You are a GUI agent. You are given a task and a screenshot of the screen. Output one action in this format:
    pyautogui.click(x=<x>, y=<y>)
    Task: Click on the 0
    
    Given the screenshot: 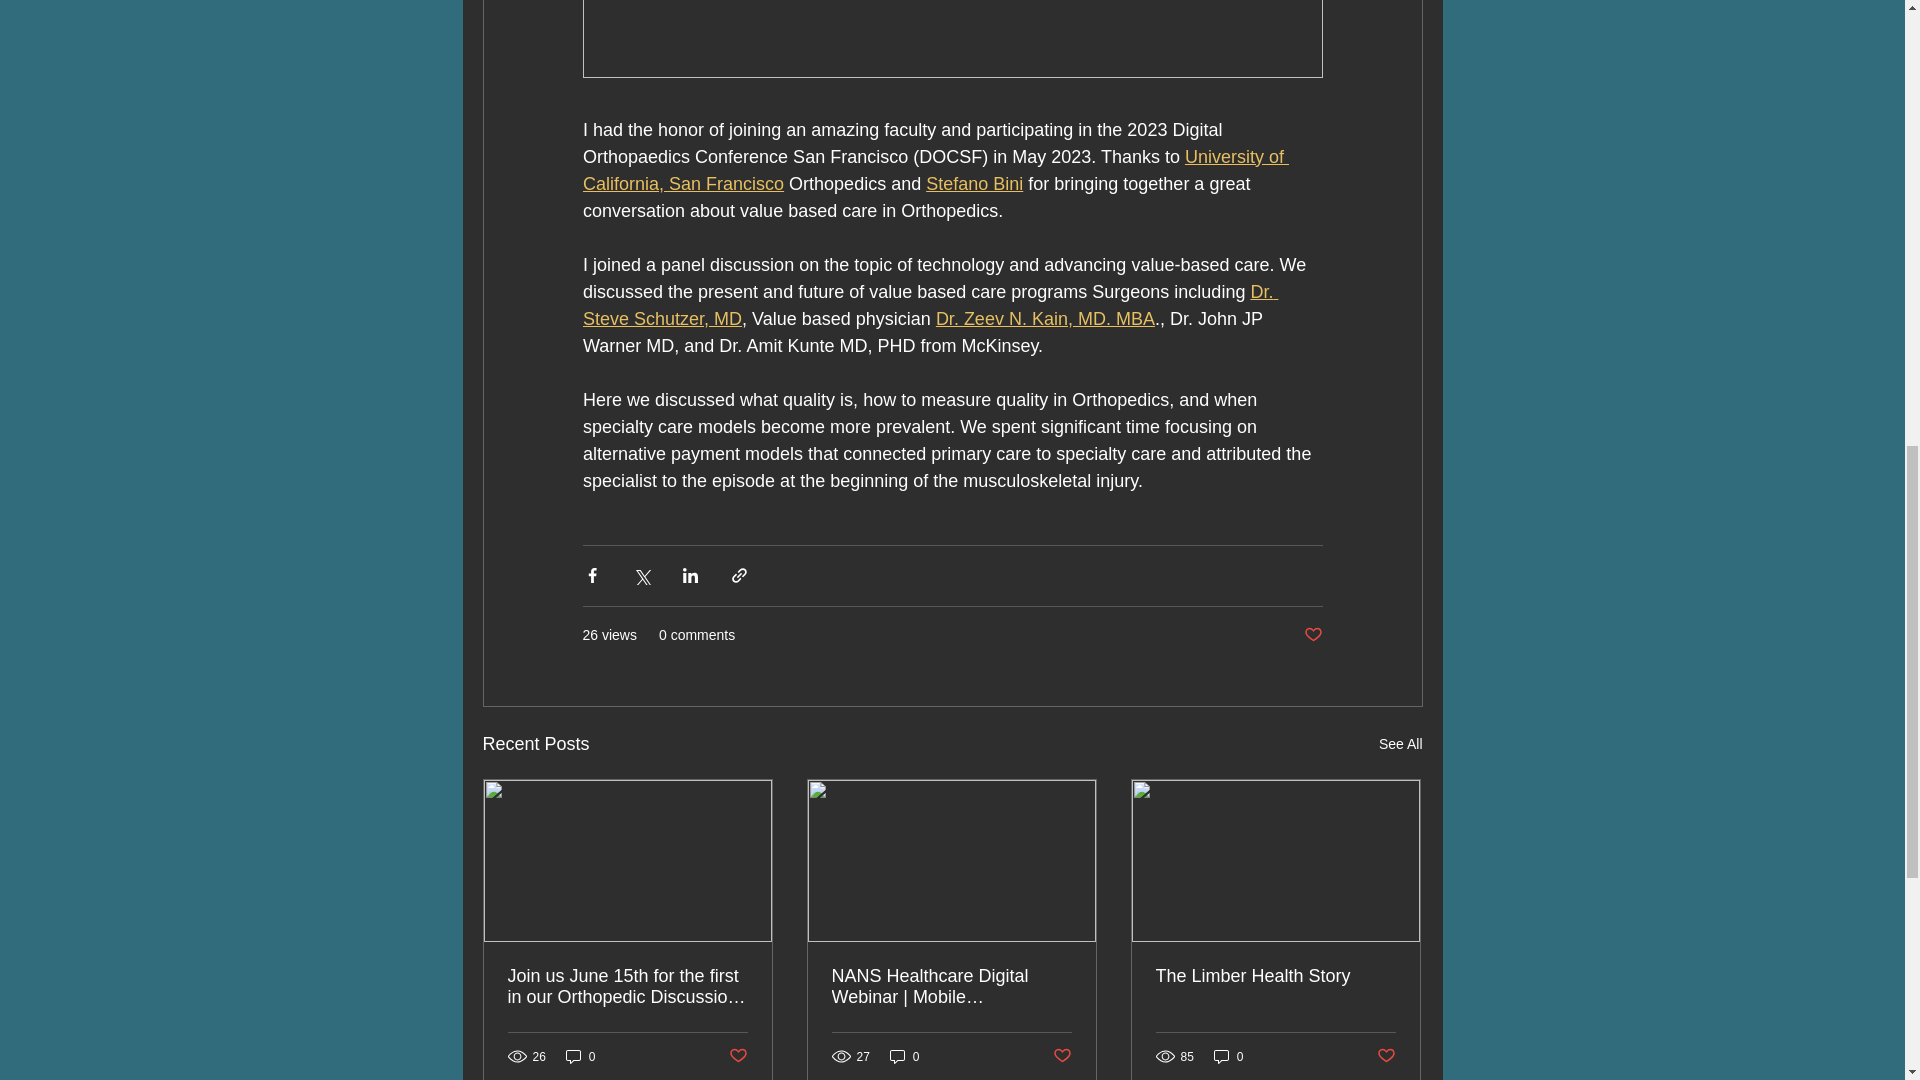 What is the action you would take?
    pyautogui.click(x=580, y=1056)
    